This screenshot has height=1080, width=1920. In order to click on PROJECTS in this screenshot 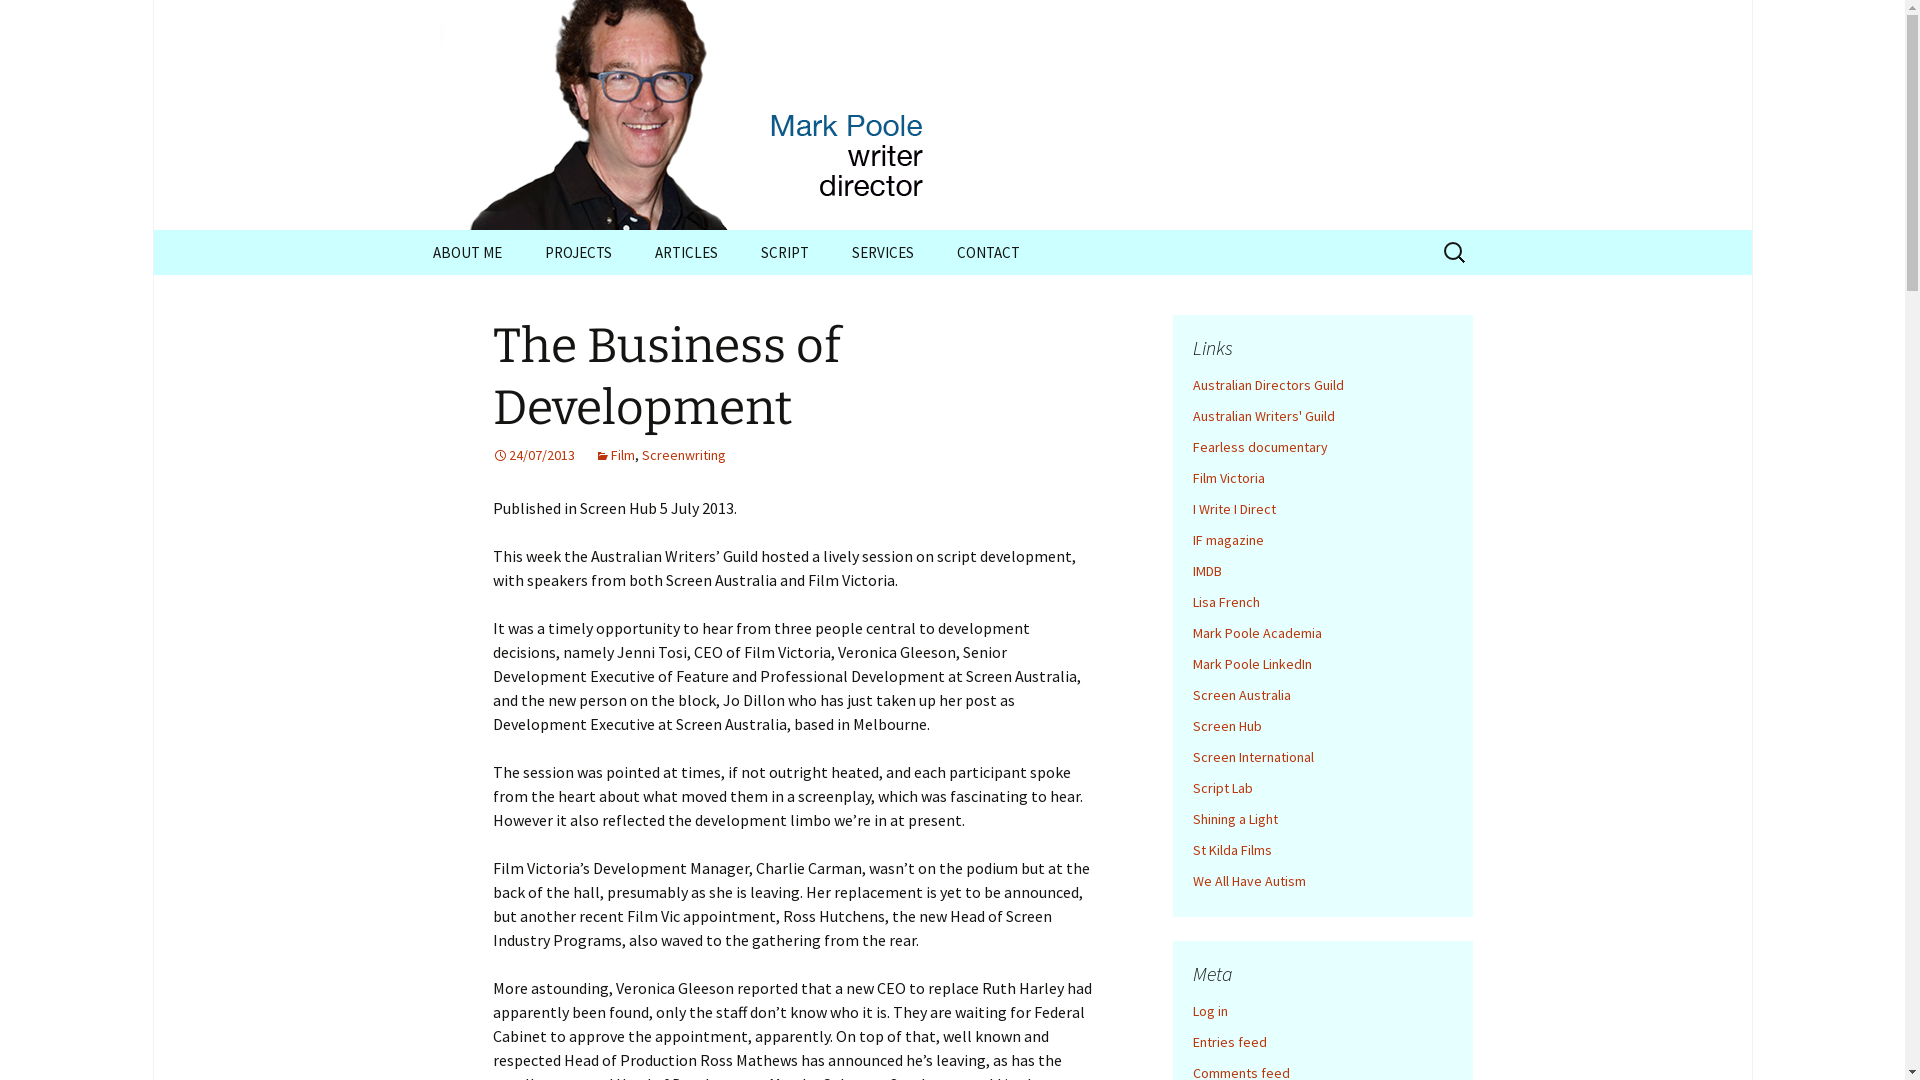, I will do `click(578, 252)`.